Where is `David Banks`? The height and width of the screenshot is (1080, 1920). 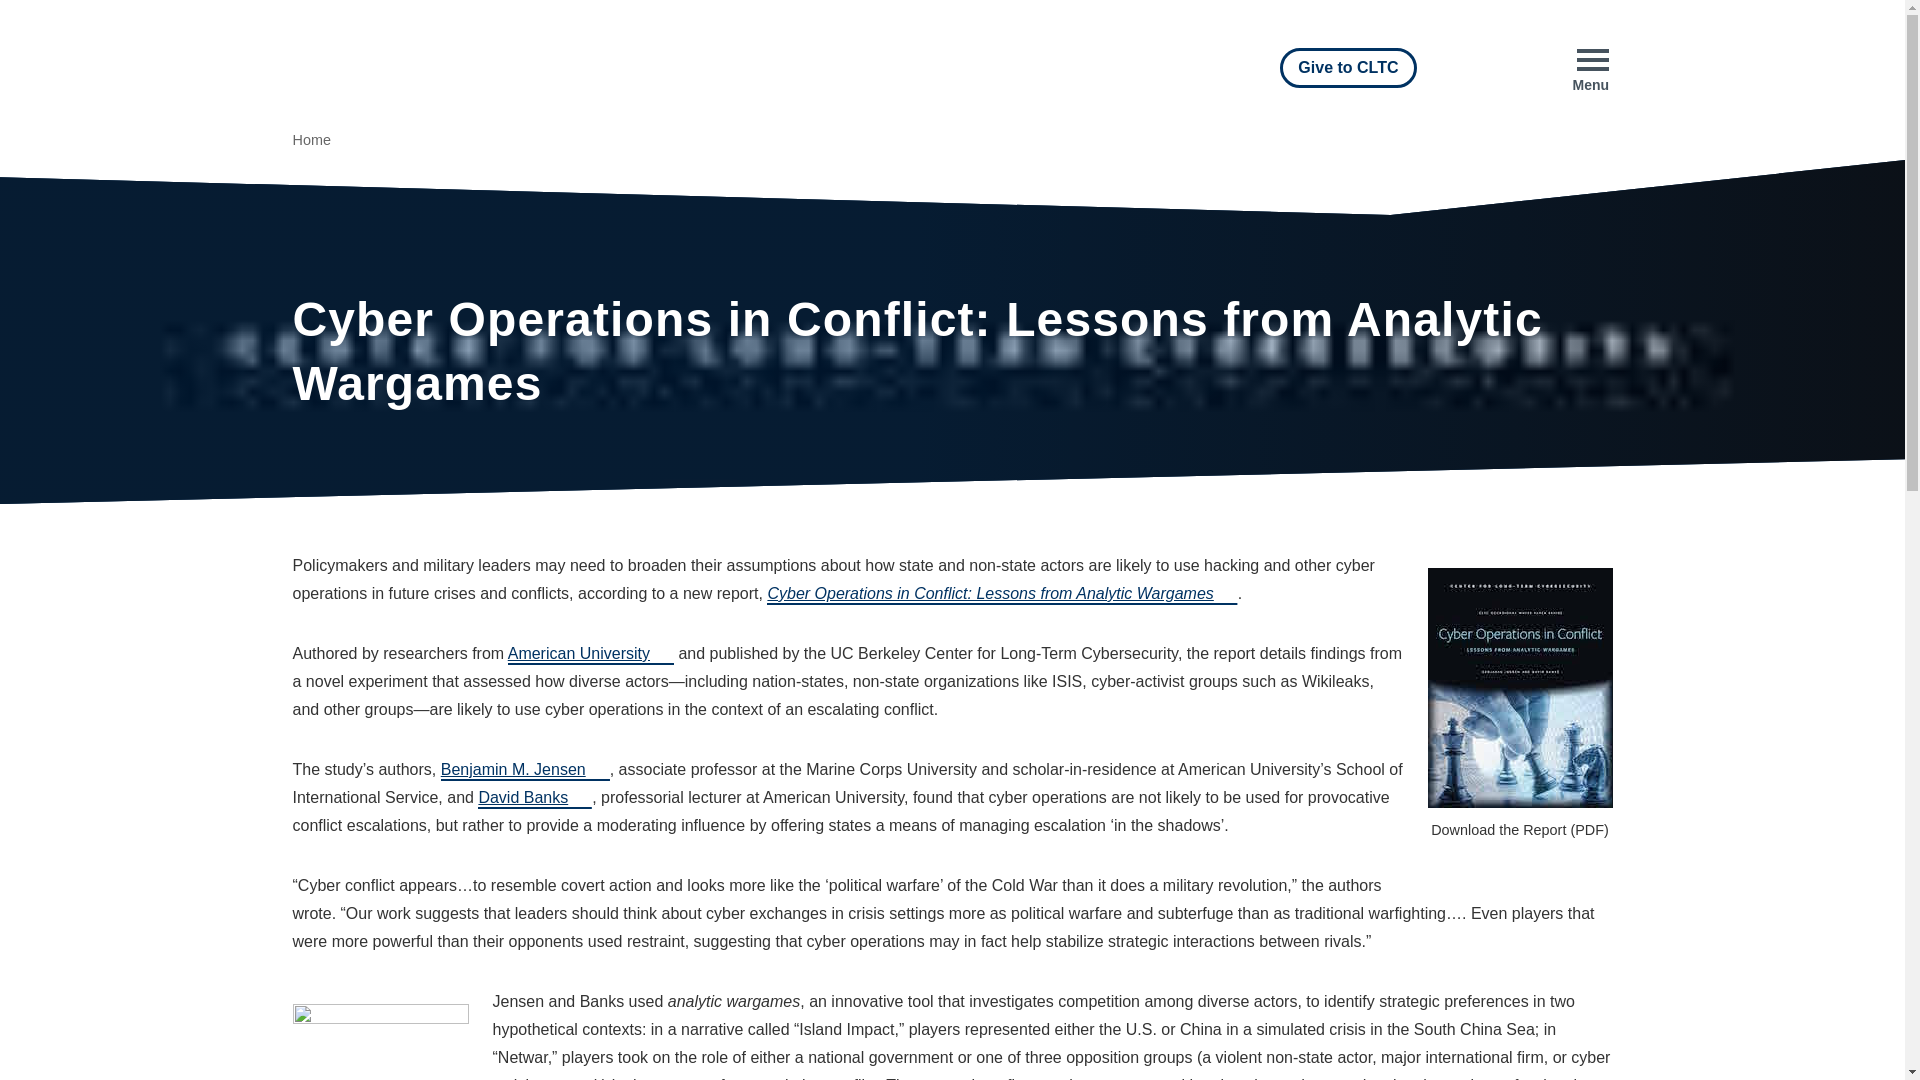 David Banks is located at coordinates (534, 798).